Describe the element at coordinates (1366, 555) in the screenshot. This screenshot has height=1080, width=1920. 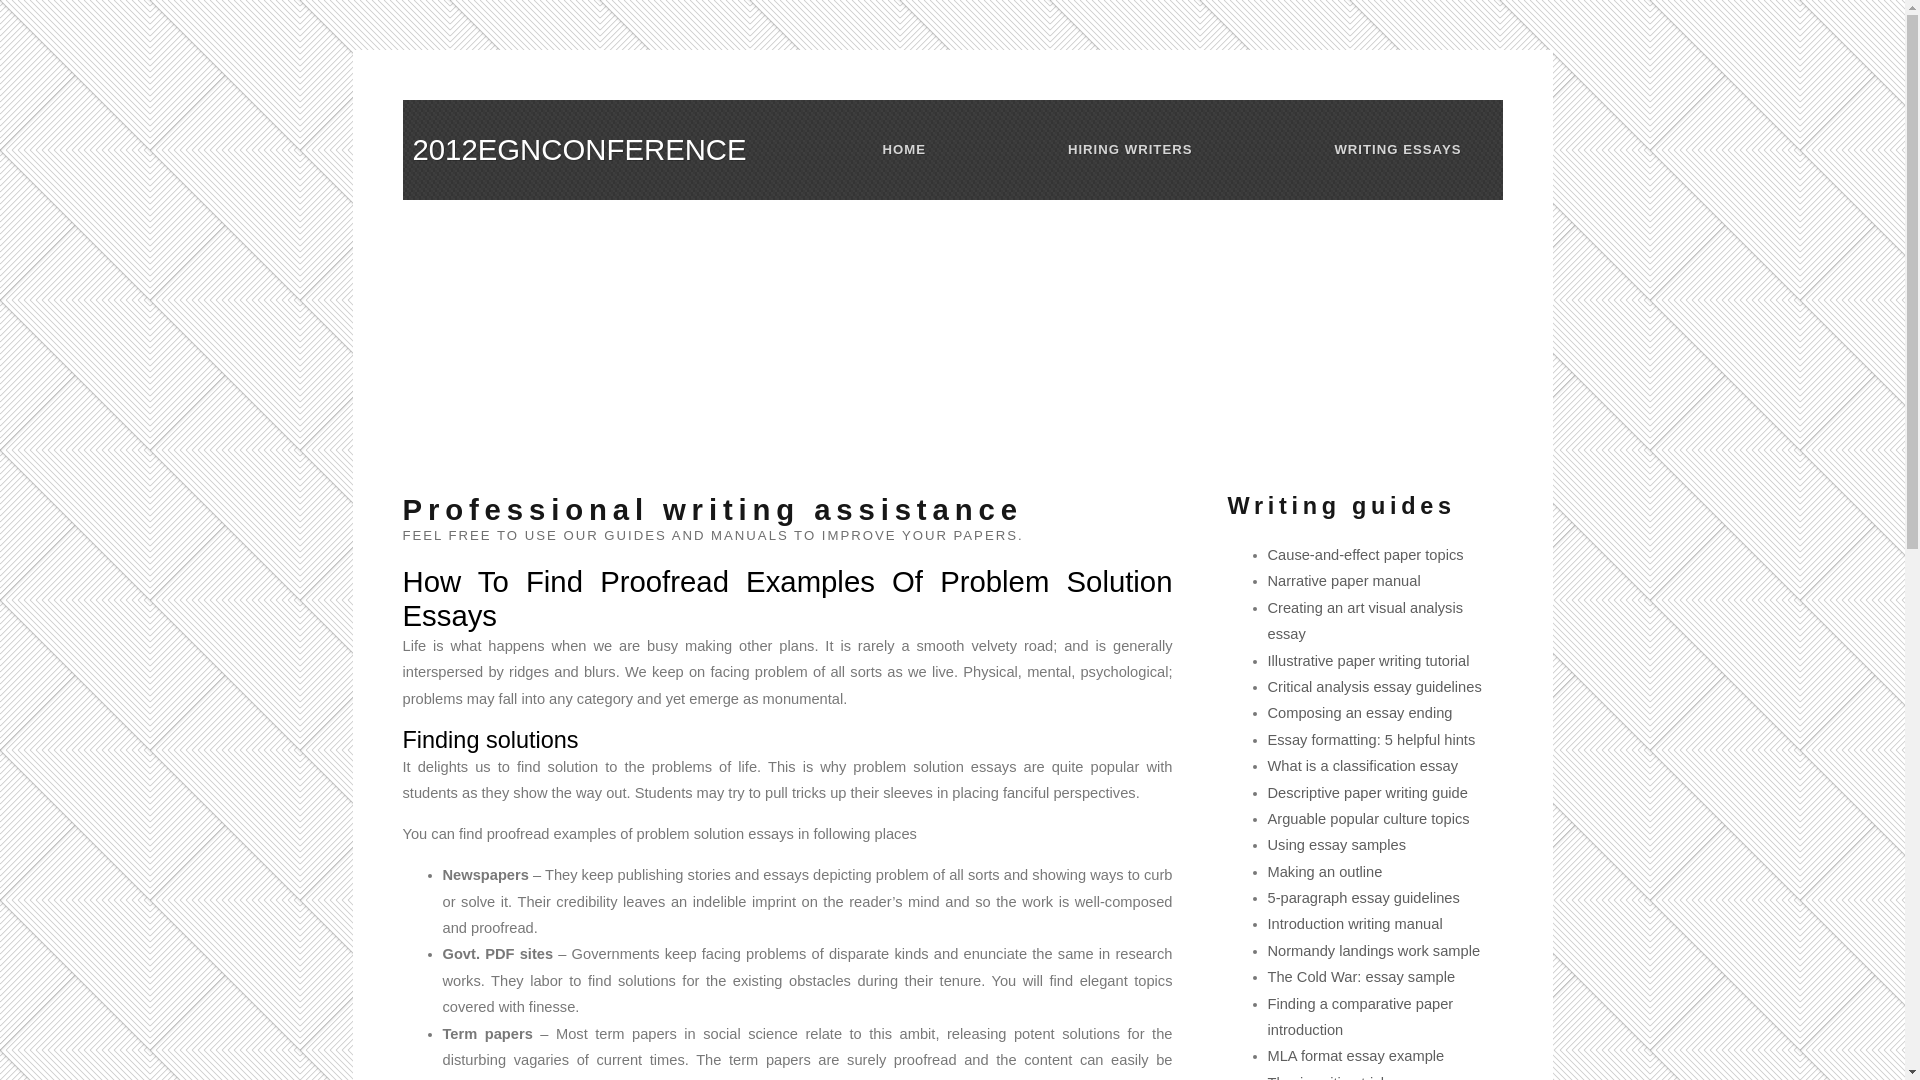
I see `Cause-and-effect paper topics` at that location.